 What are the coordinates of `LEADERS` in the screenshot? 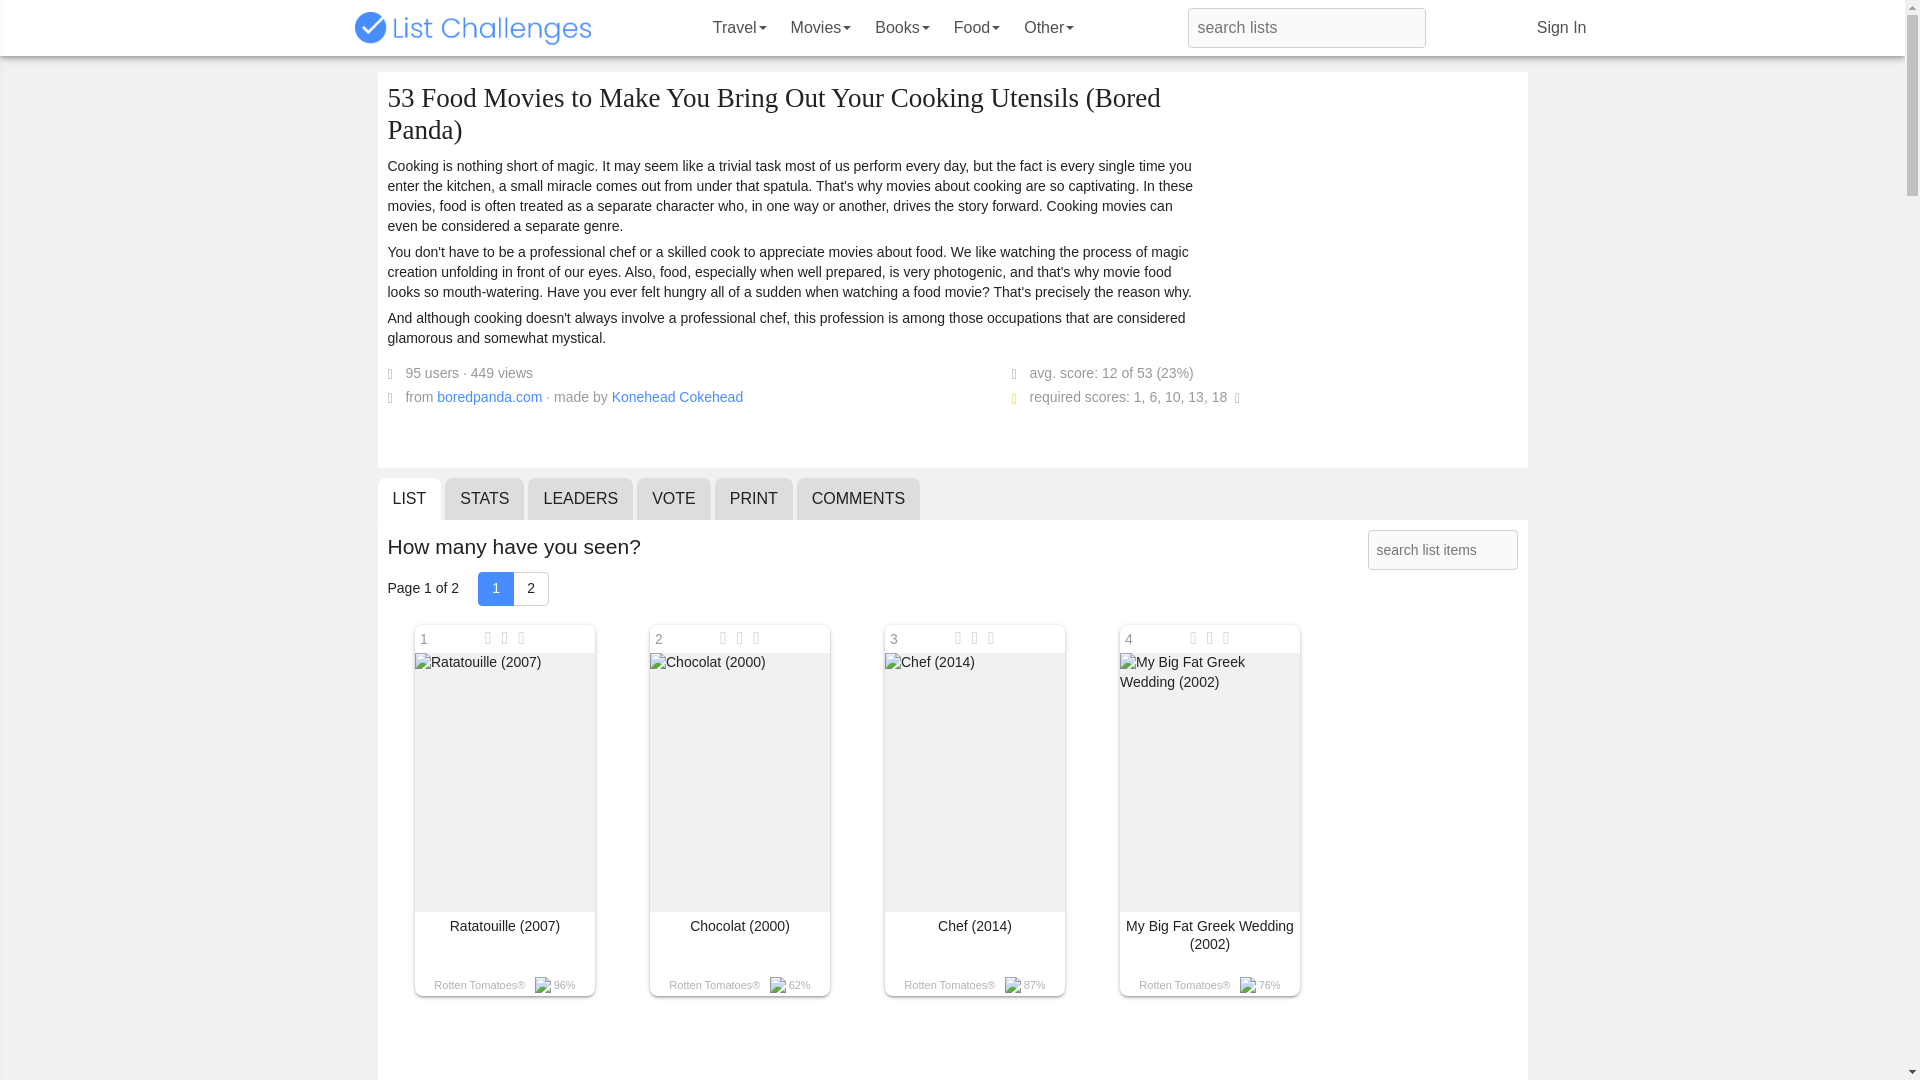 It's located at (580, 499).